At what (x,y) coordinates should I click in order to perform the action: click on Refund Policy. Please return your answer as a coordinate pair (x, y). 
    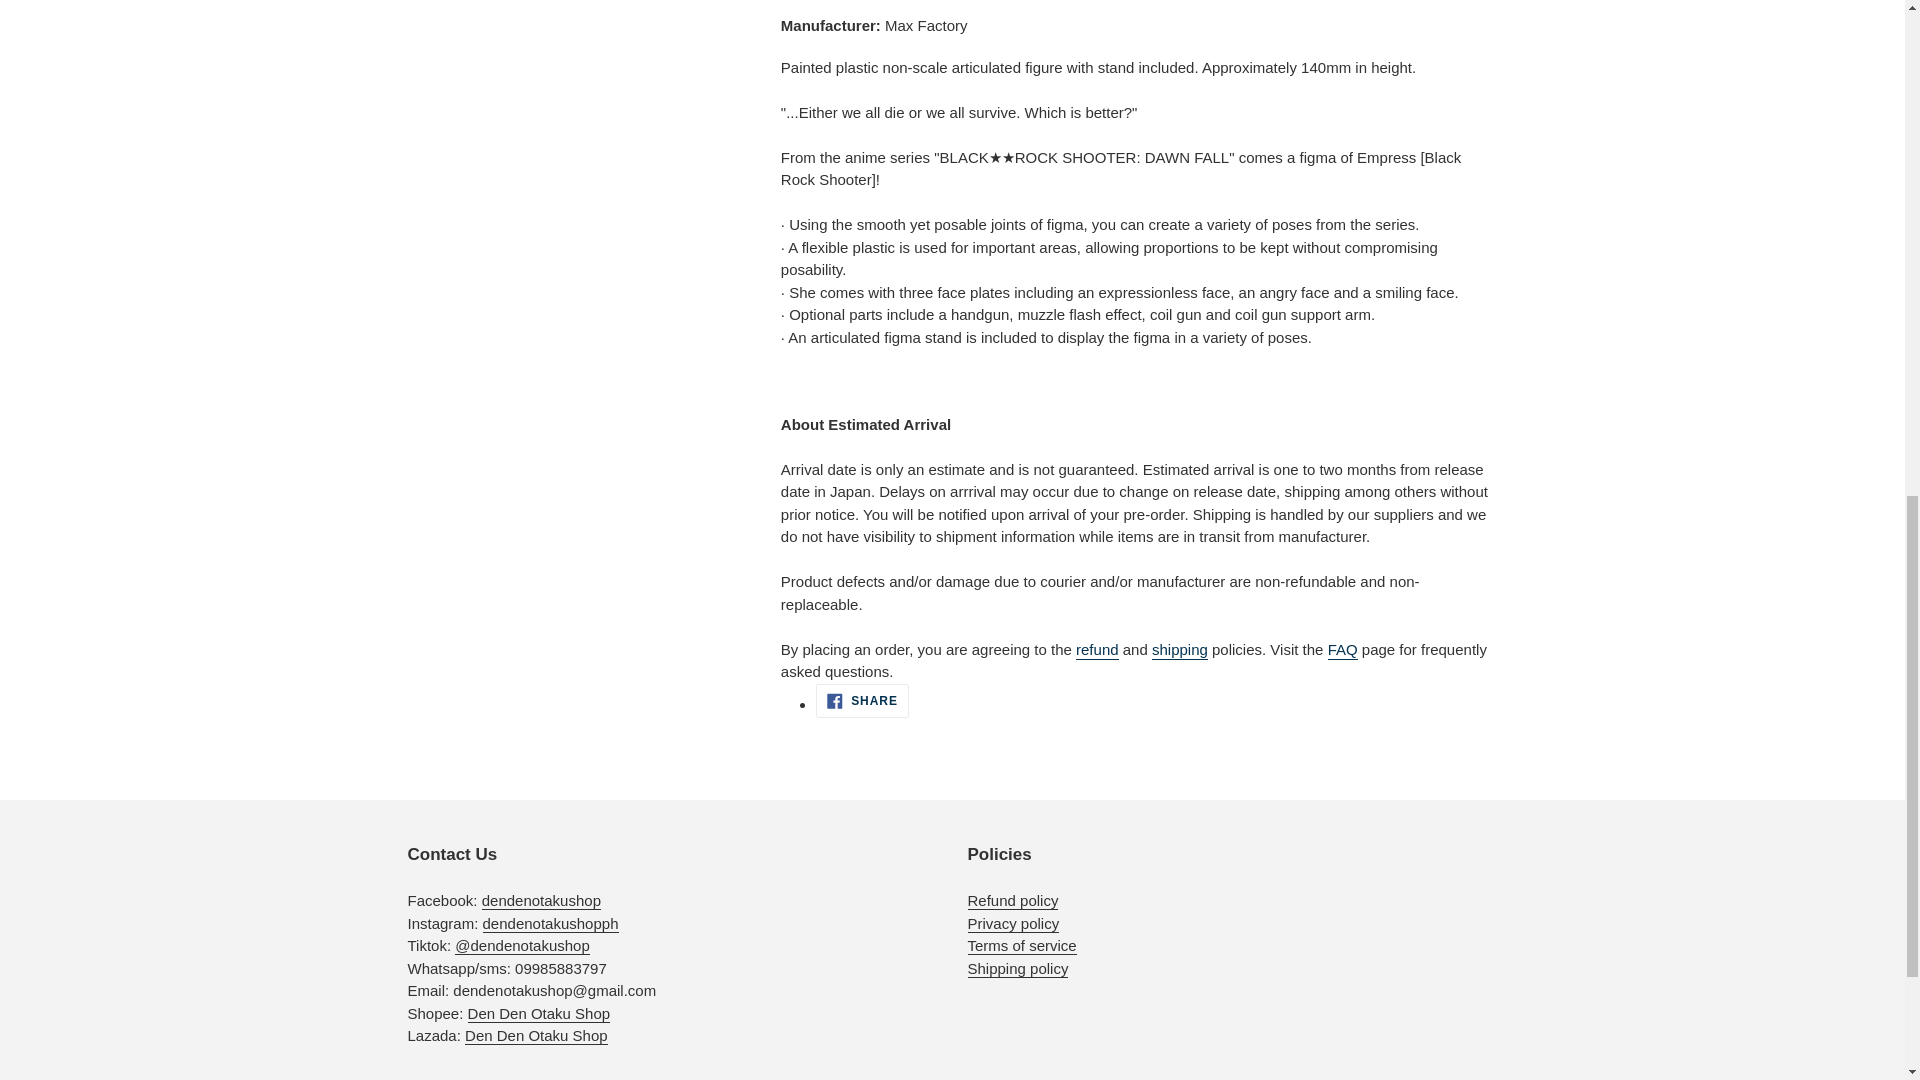
    Looking at the image, I should click on (1013, 901).